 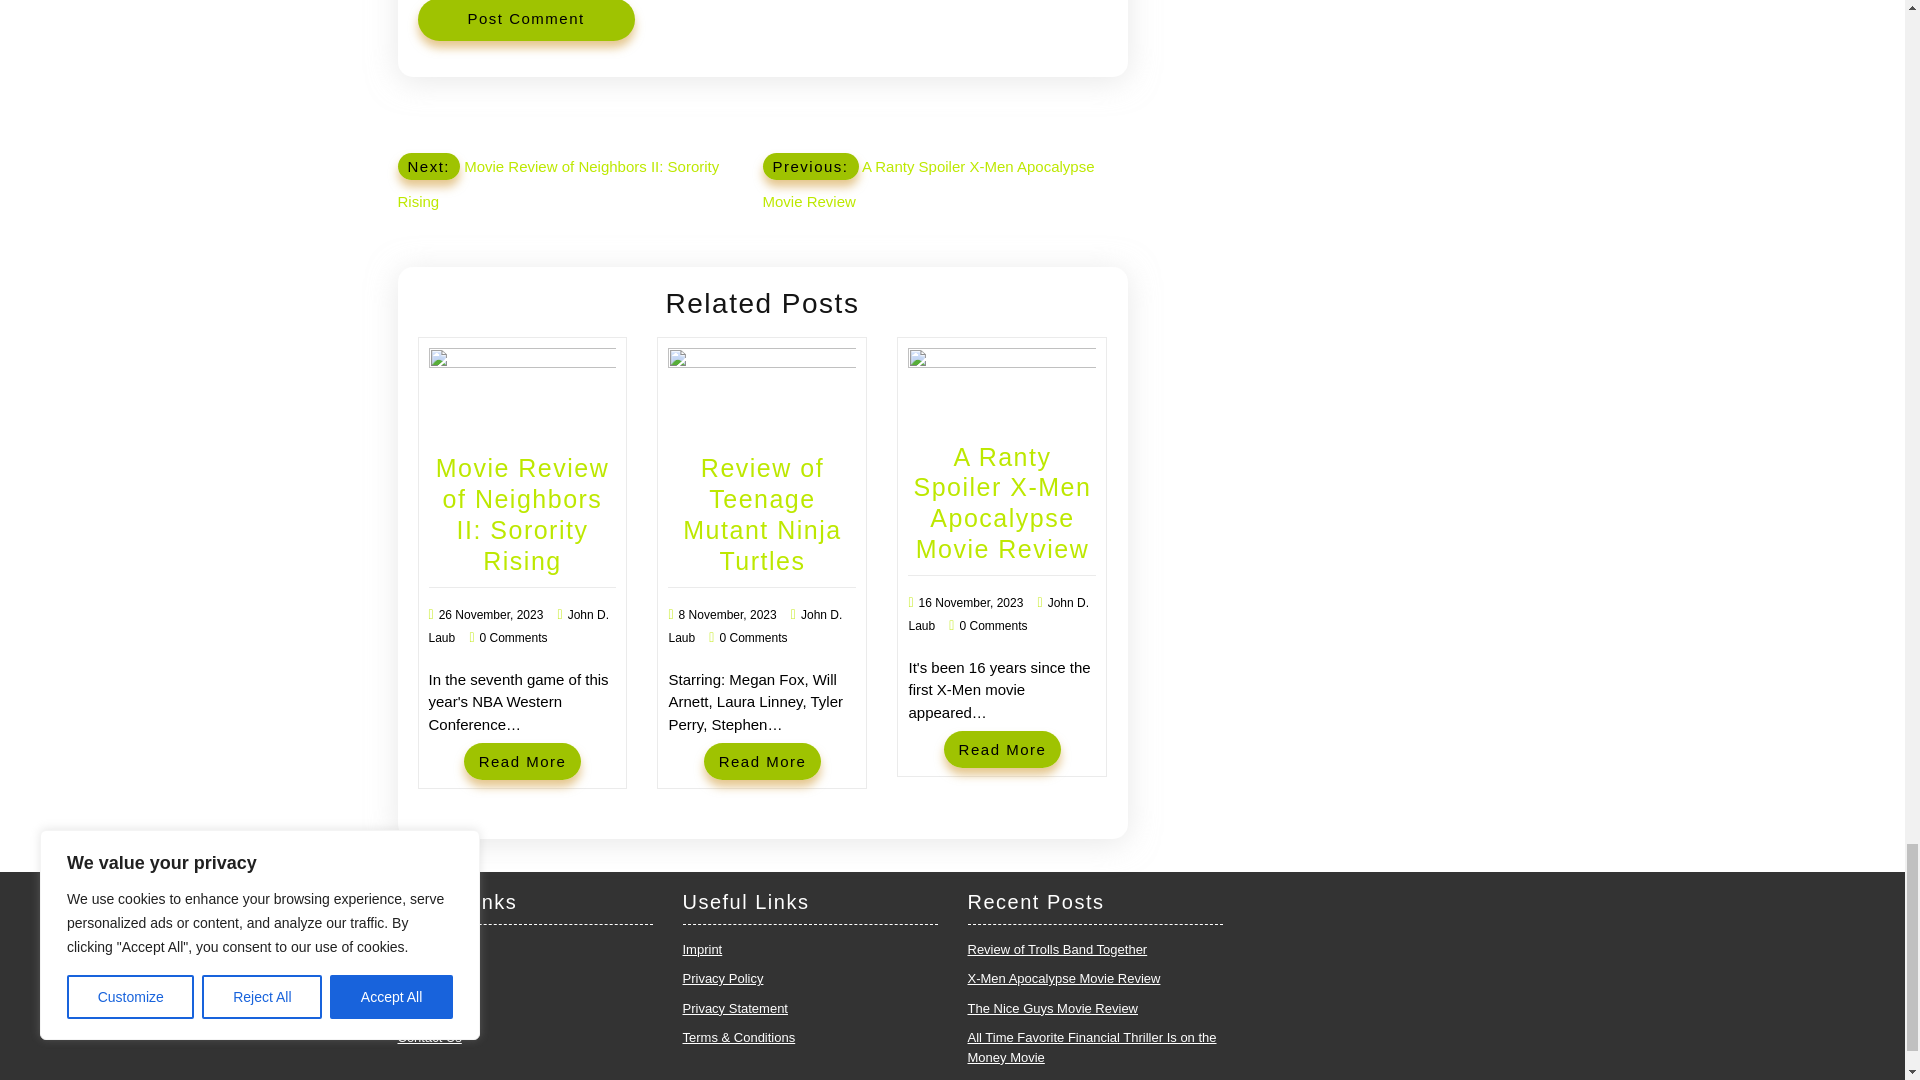 I want to click on Read More, so click(x=762, y=761).